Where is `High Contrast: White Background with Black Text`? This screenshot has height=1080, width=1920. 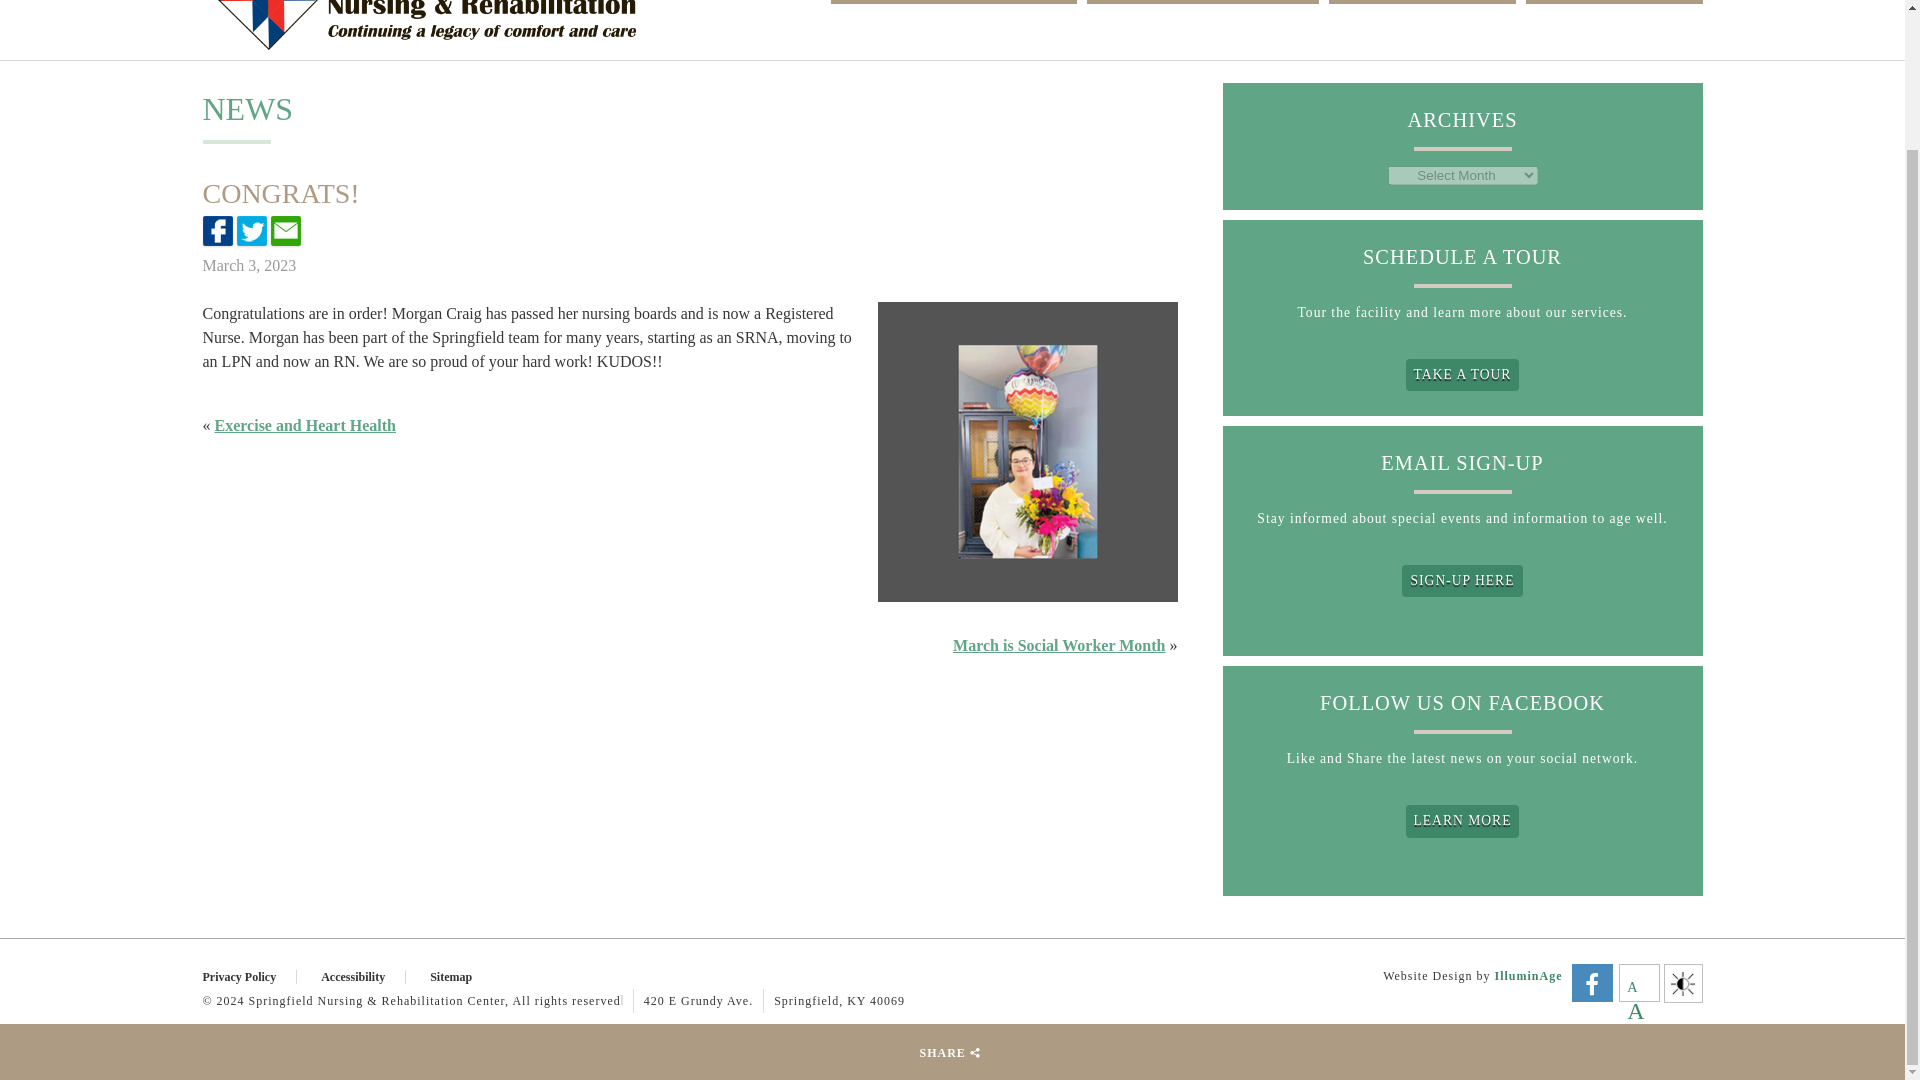
High Contrast: White Background with Black Text is located at coordinates (1682, 983).